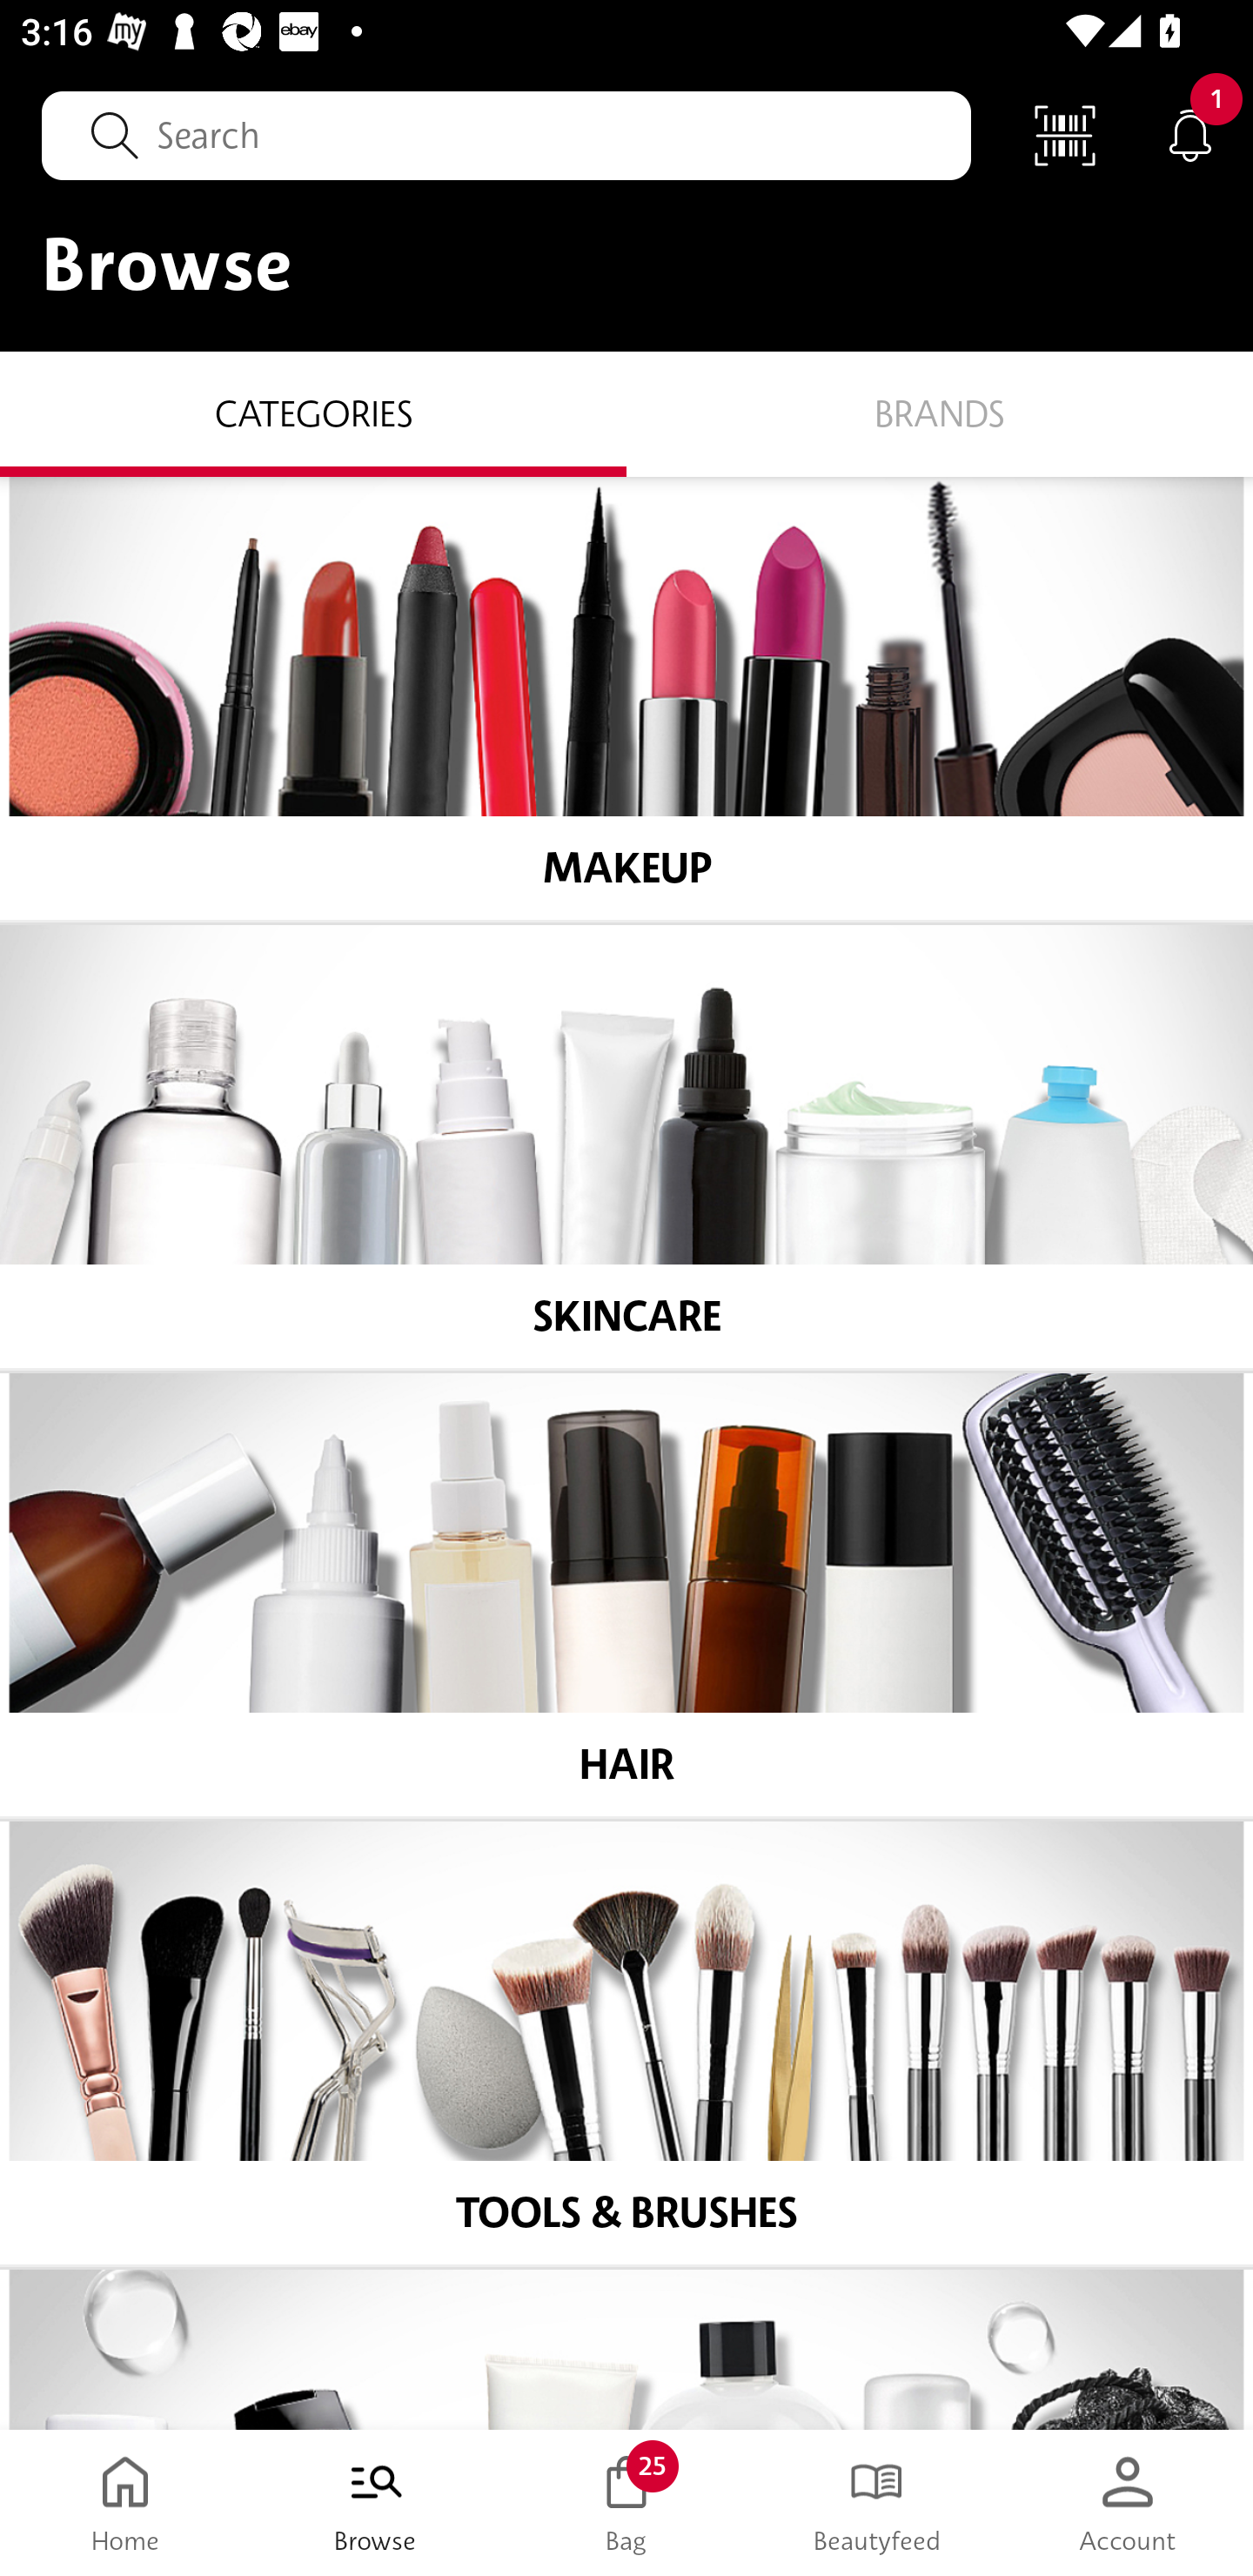 This screenshot has height=2576, width=1253. I want to click on Beautyfeed, so click(877, 2503).